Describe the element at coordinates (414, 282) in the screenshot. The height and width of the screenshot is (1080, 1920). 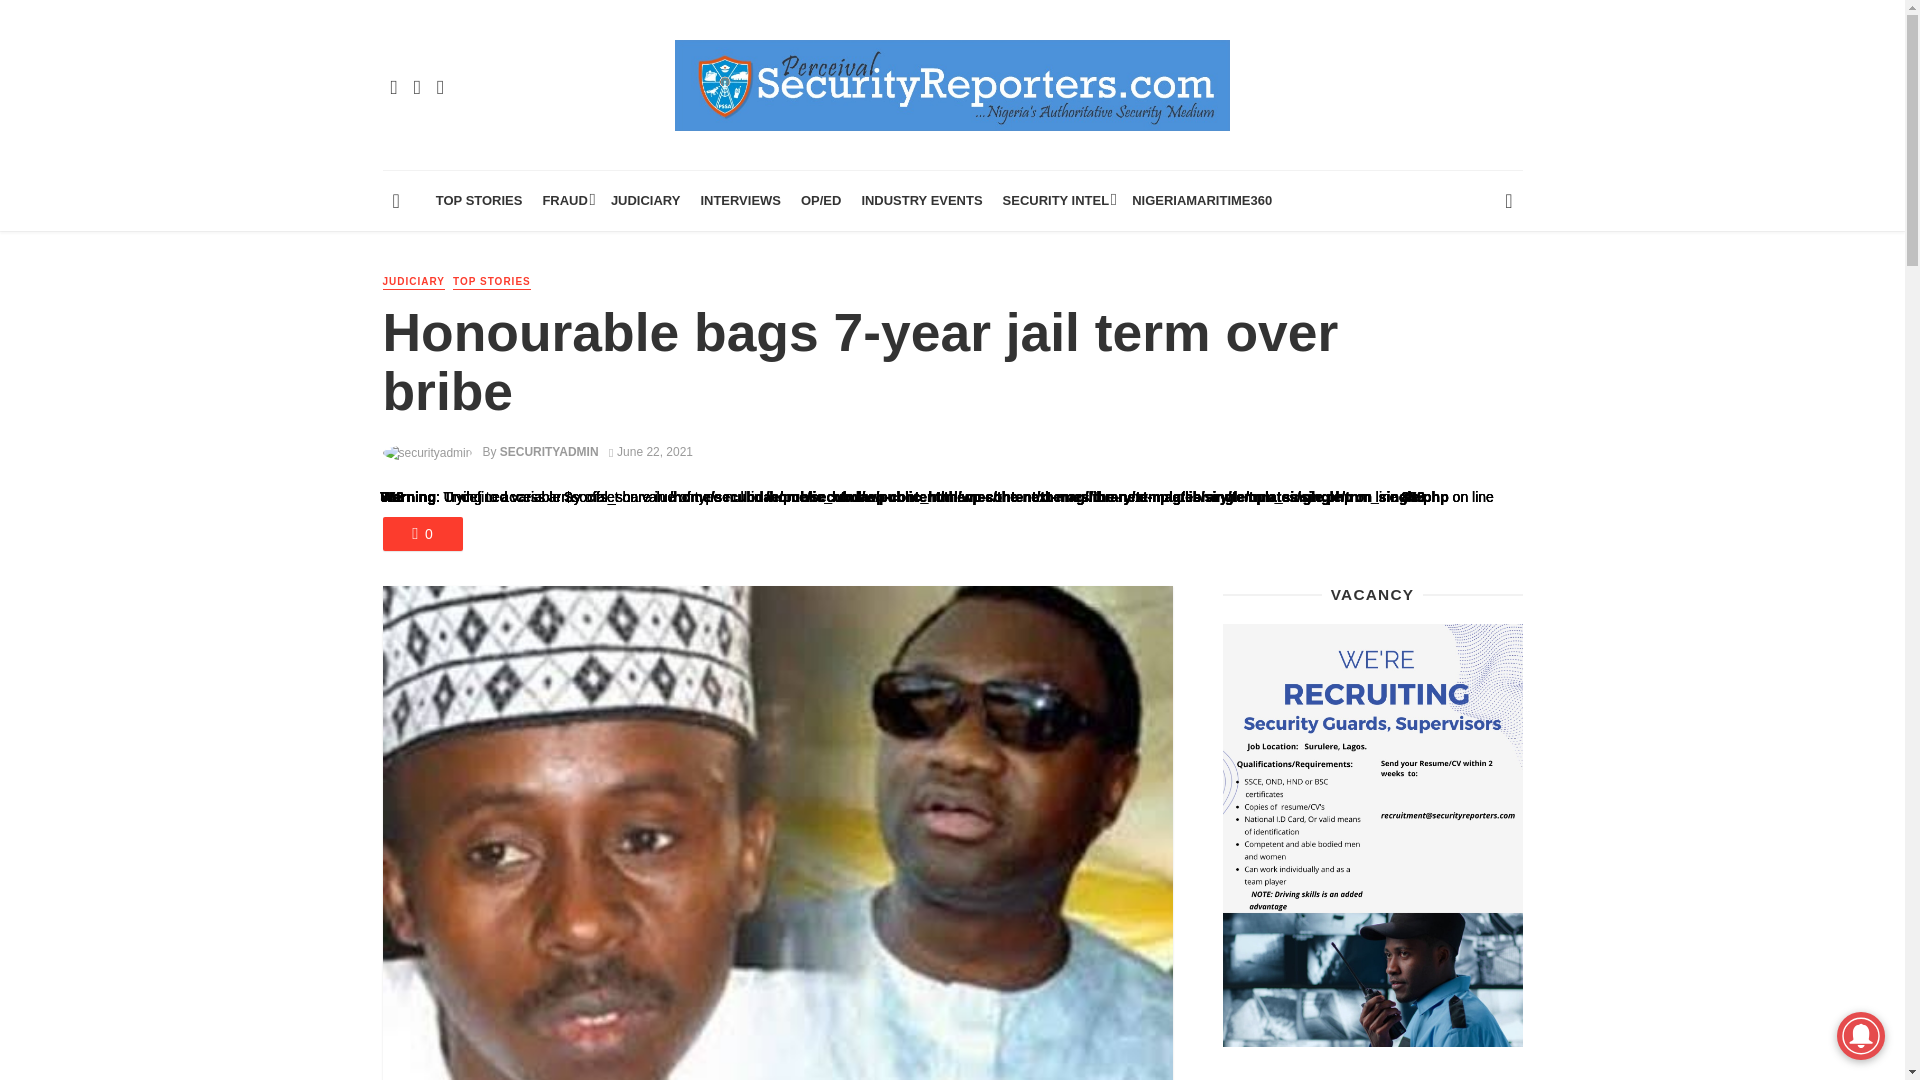
I see `JUDICIARY` at that location.